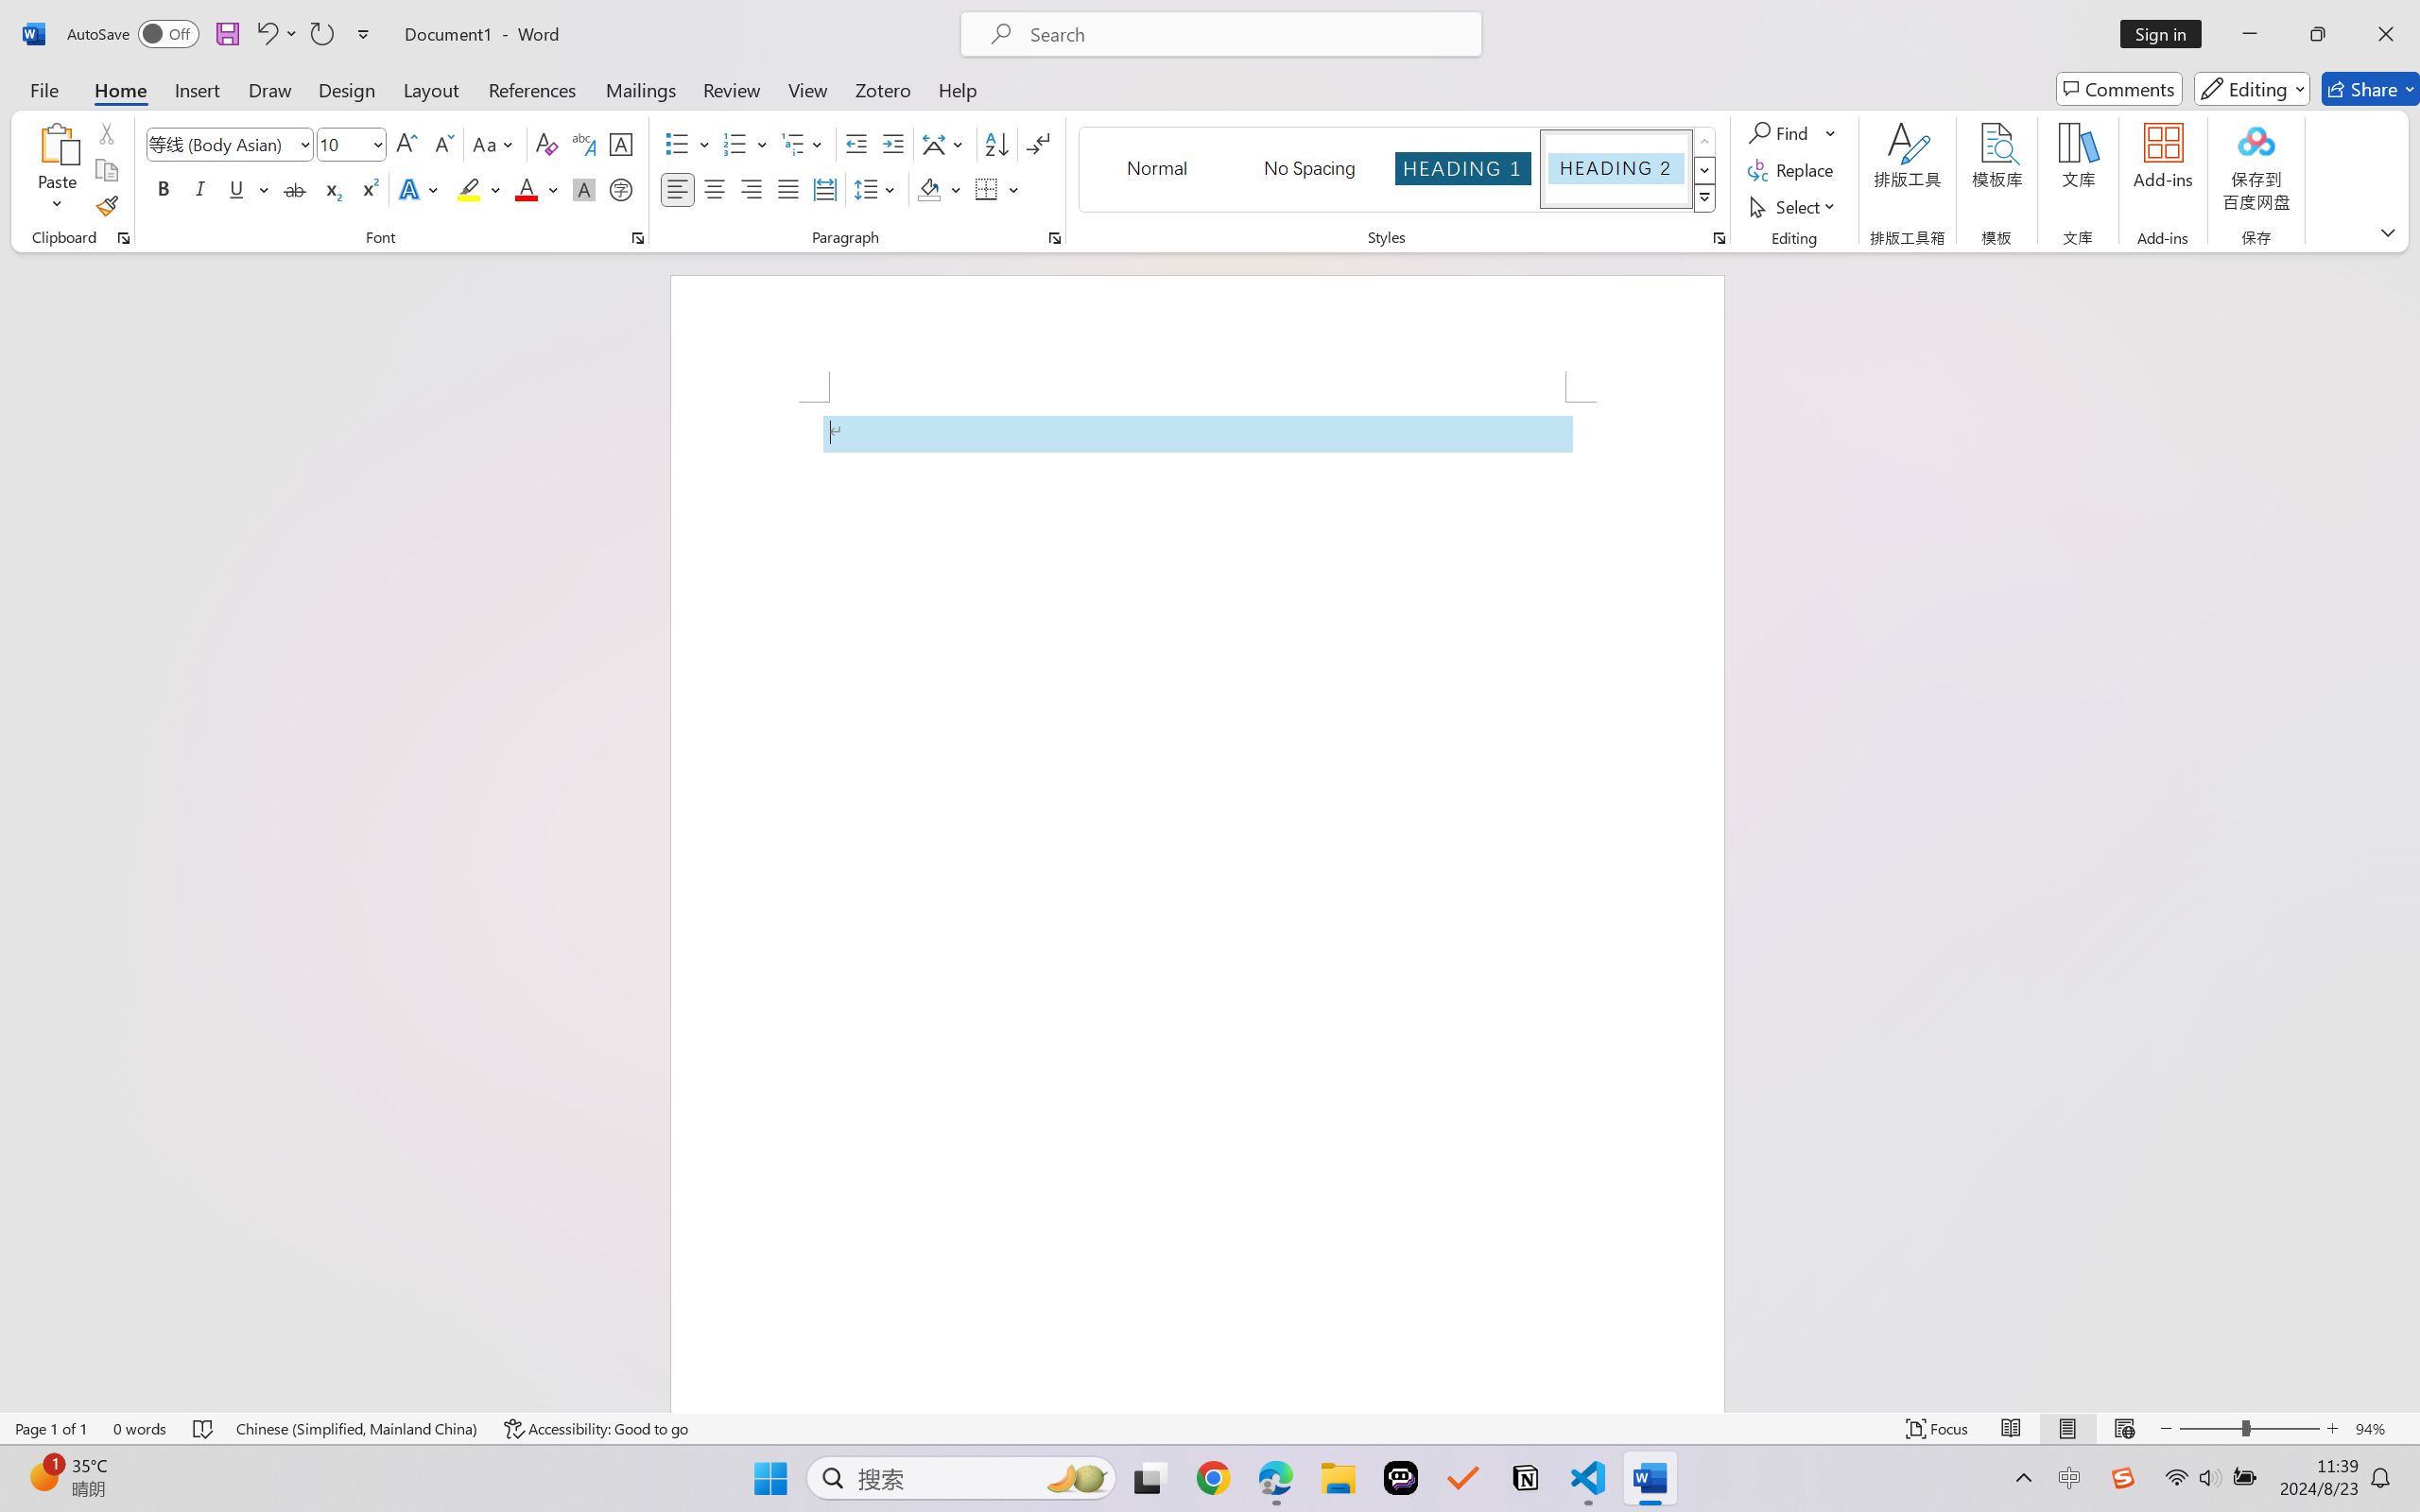 The image size is (2420, 1512). What do you see at coordinates (266, 34) in the screenshot?
I see `Undo Apply Quick Style` at bounding box center [266, 34].